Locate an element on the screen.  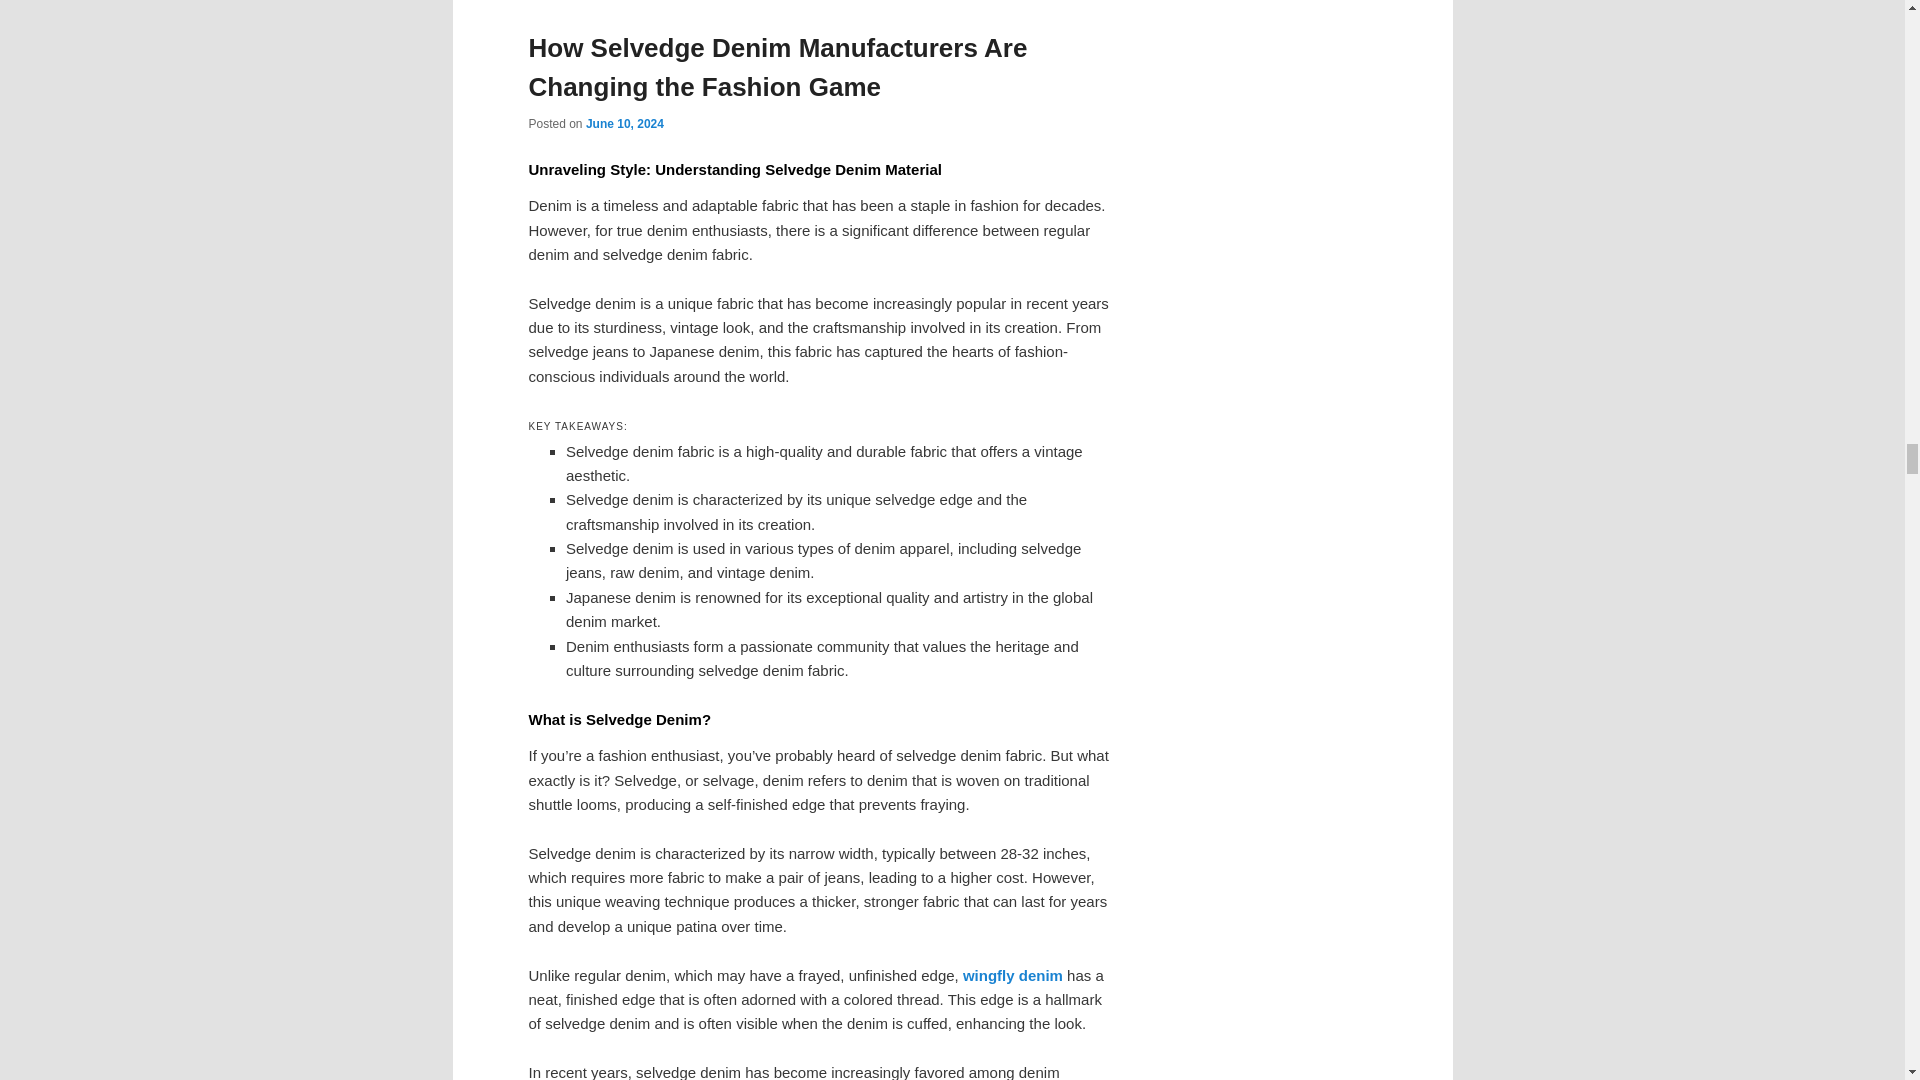
June 10, 2024 is located at coordinates (624, 123).